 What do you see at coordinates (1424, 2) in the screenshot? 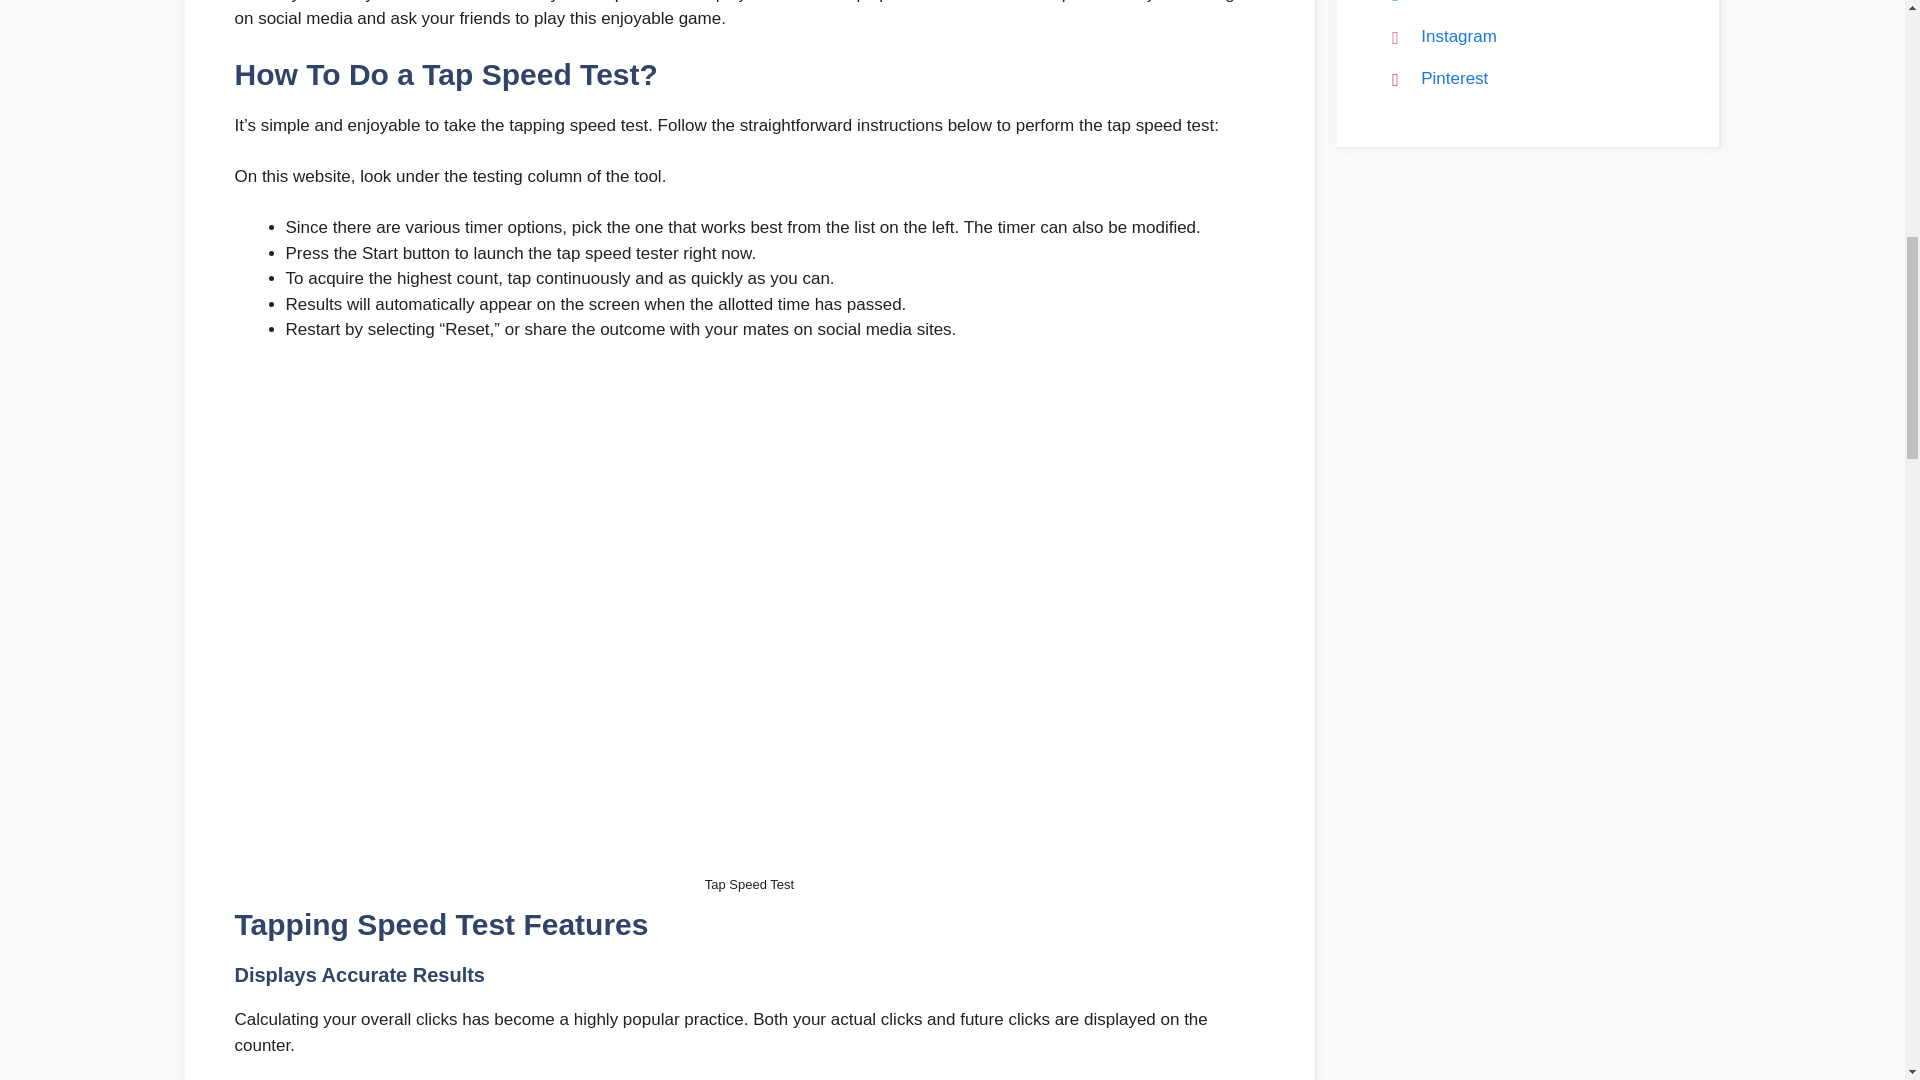
I see `Twitter` at bounding box center [1424, 2].